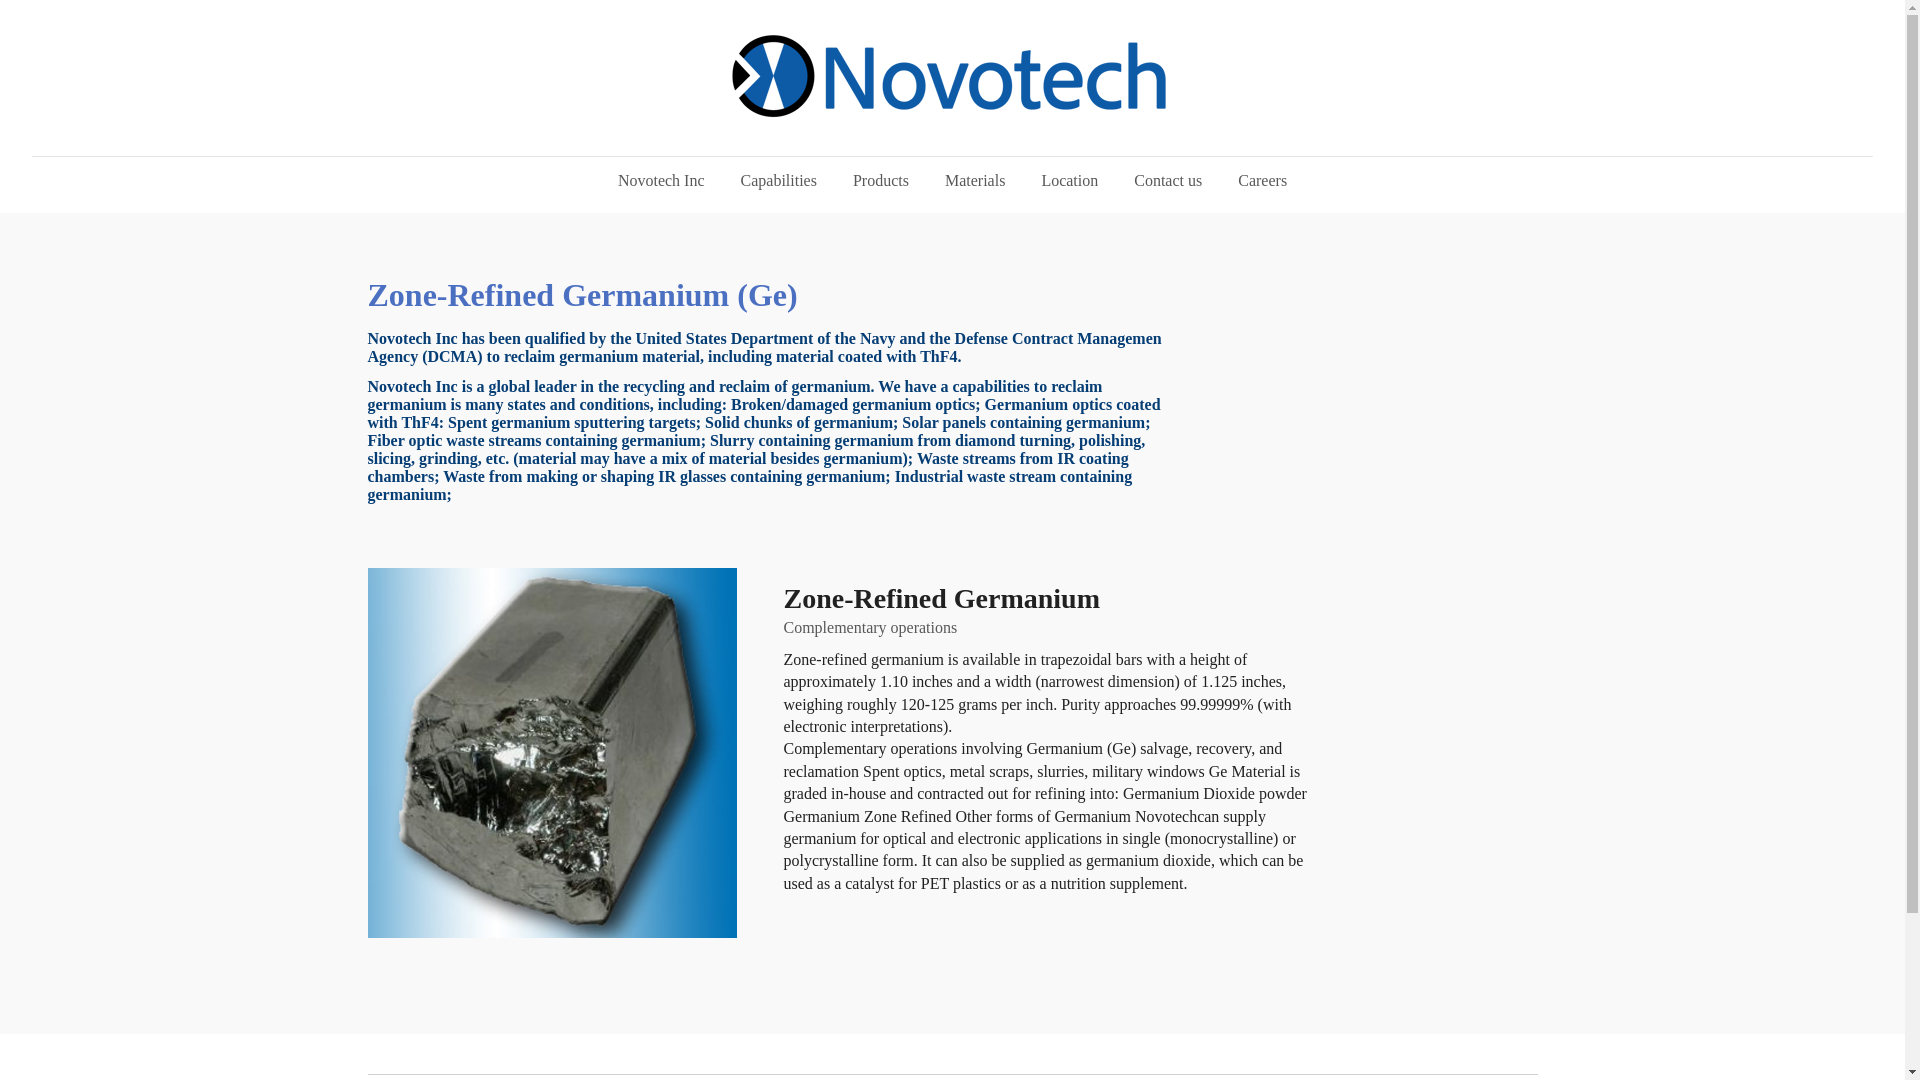 Image resolution: width=1920 pixels, height=1080 pixels. I want to click on Materials, so click(975, 180).